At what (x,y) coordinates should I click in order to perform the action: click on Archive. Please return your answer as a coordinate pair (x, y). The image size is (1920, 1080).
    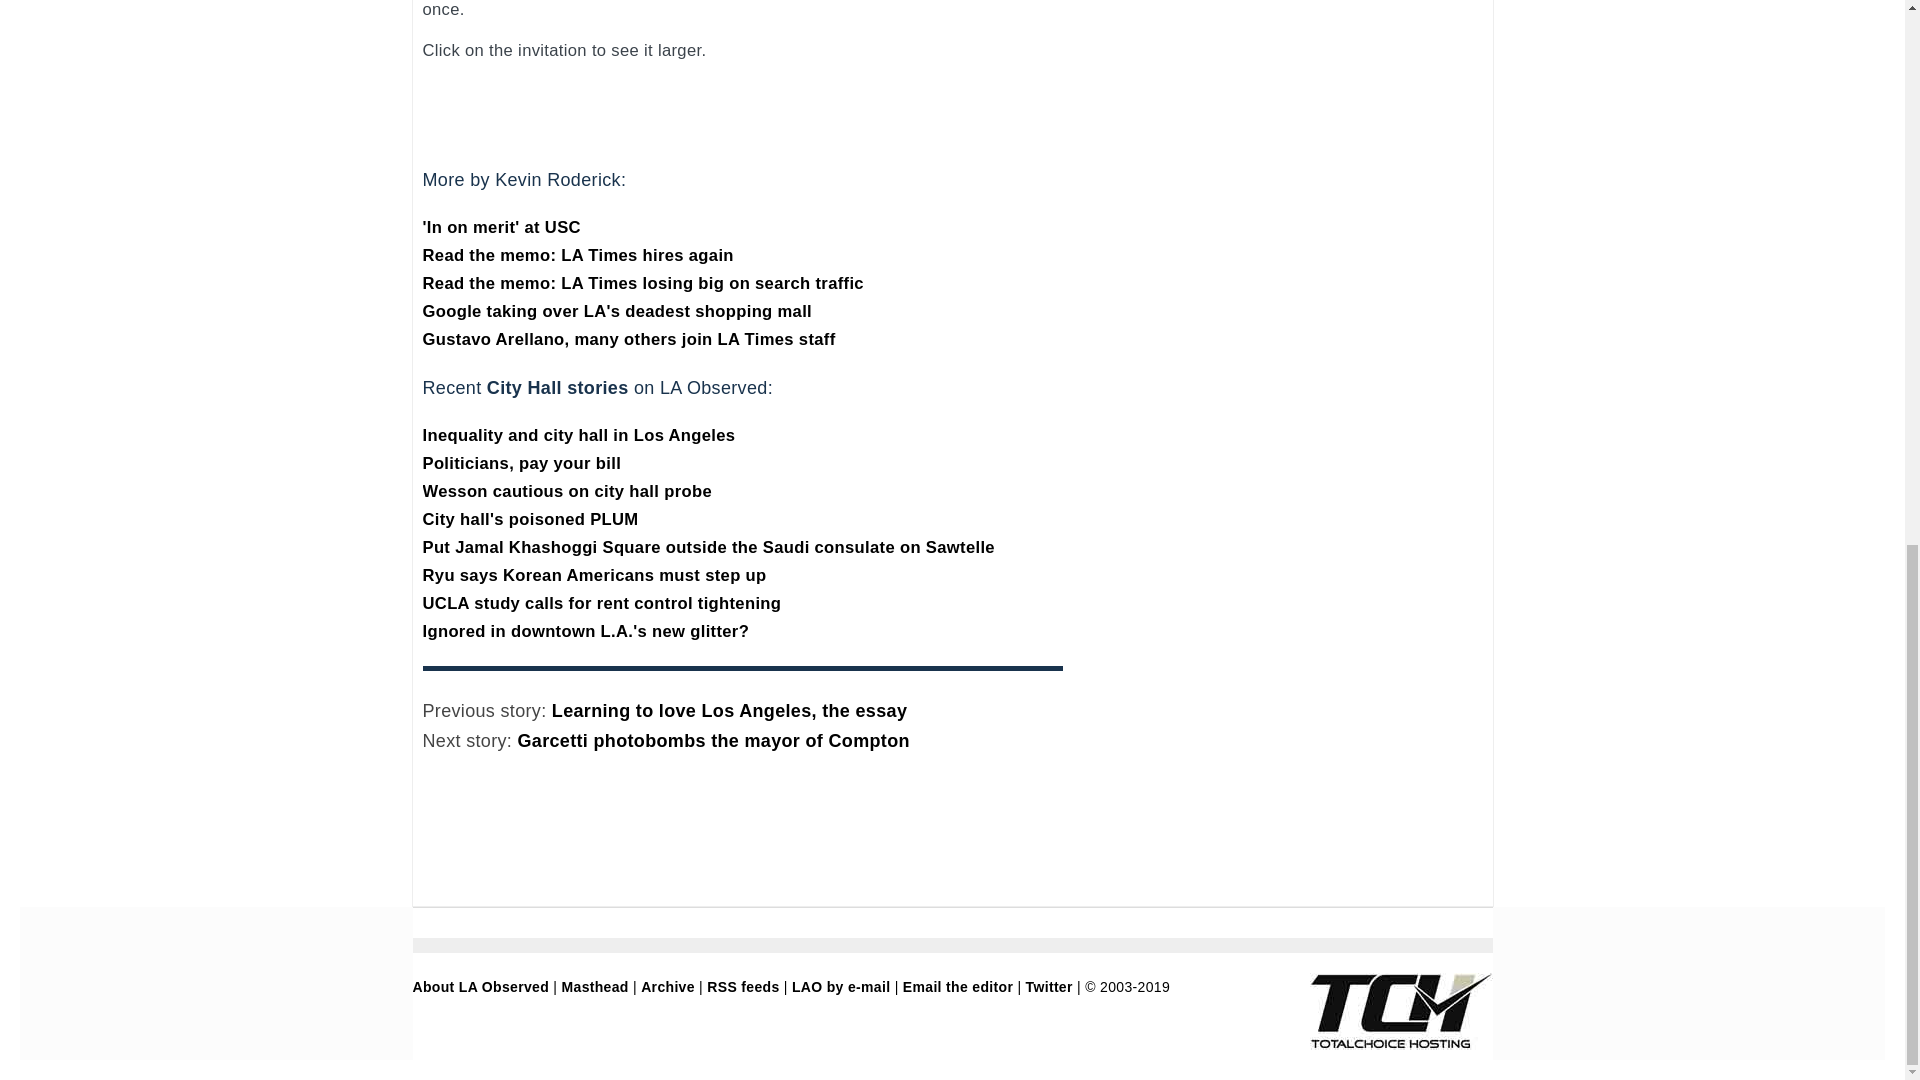
    Looking at the image, I should click on (668, 986).